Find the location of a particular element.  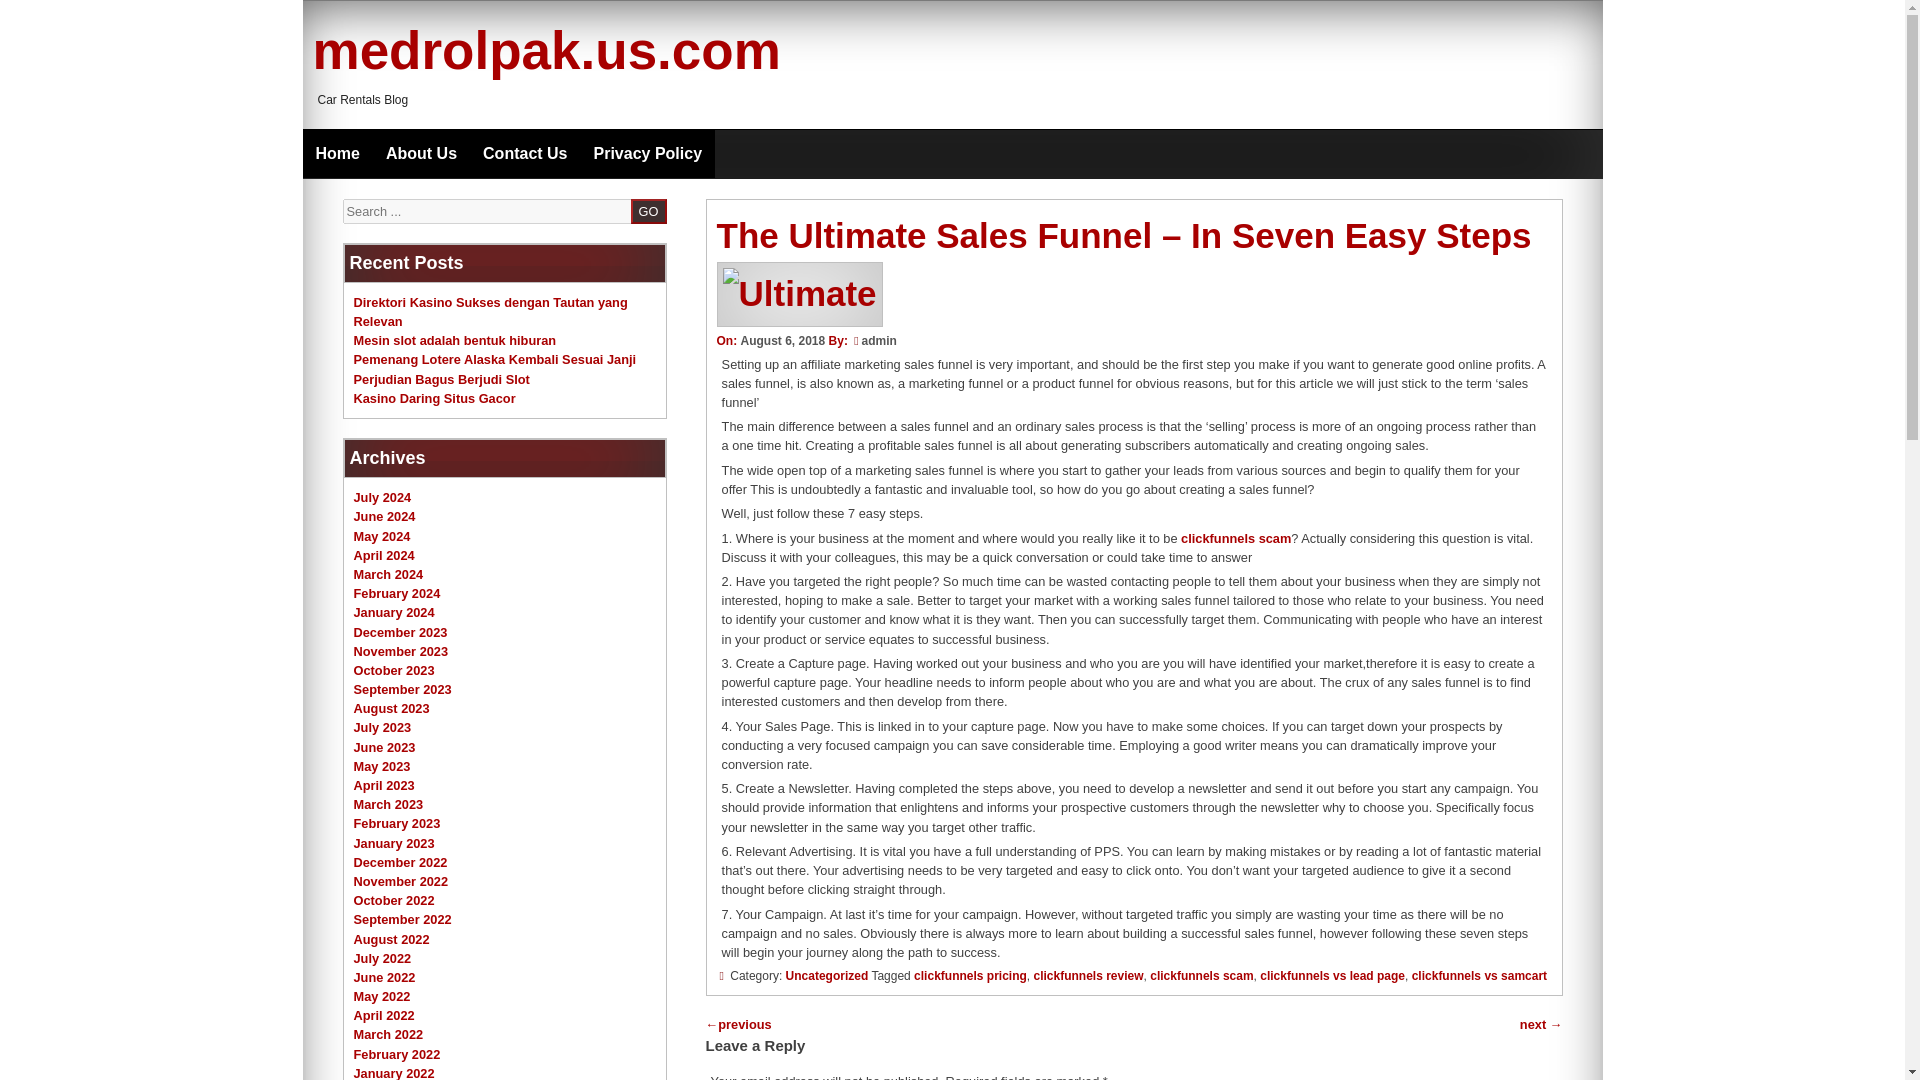

clickfunnels pricing is located at coordinates (970, 975).